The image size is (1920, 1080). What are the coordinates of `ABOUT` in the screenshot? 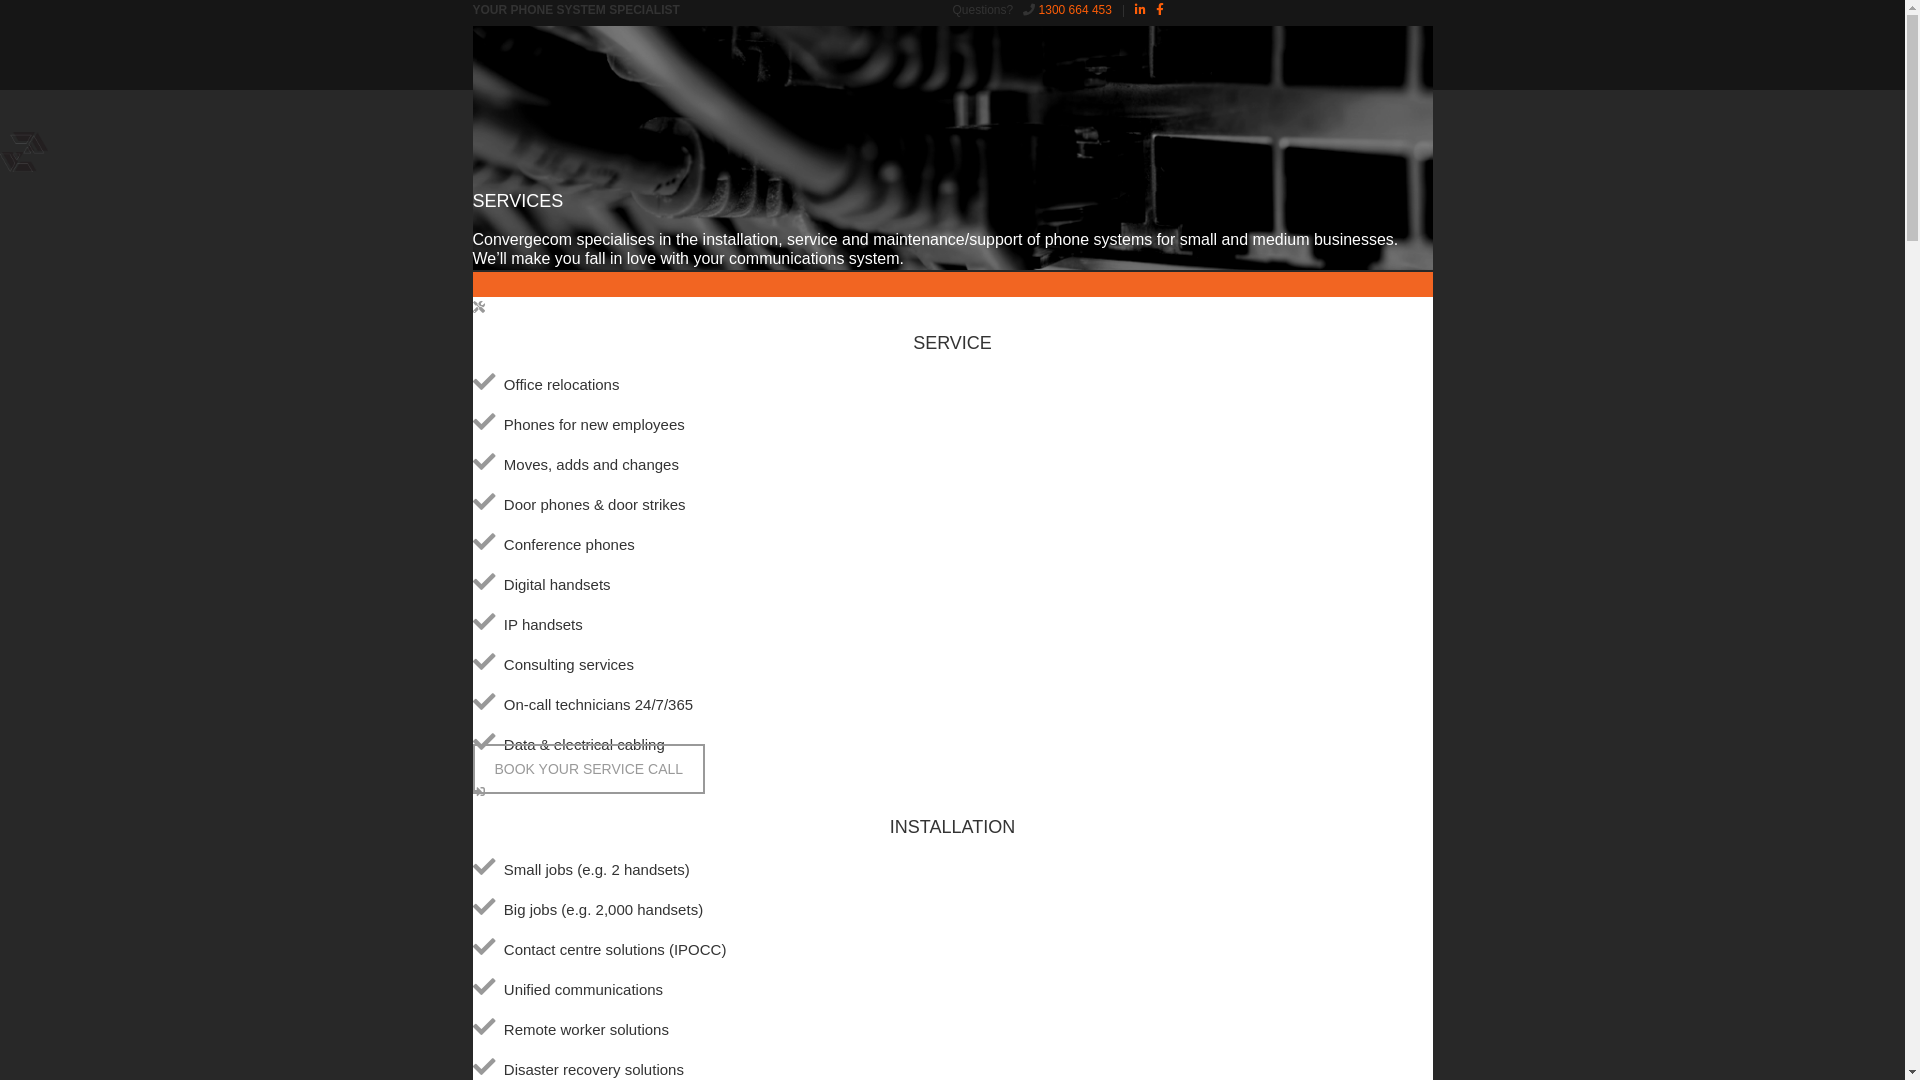 It's located at (564, 105).